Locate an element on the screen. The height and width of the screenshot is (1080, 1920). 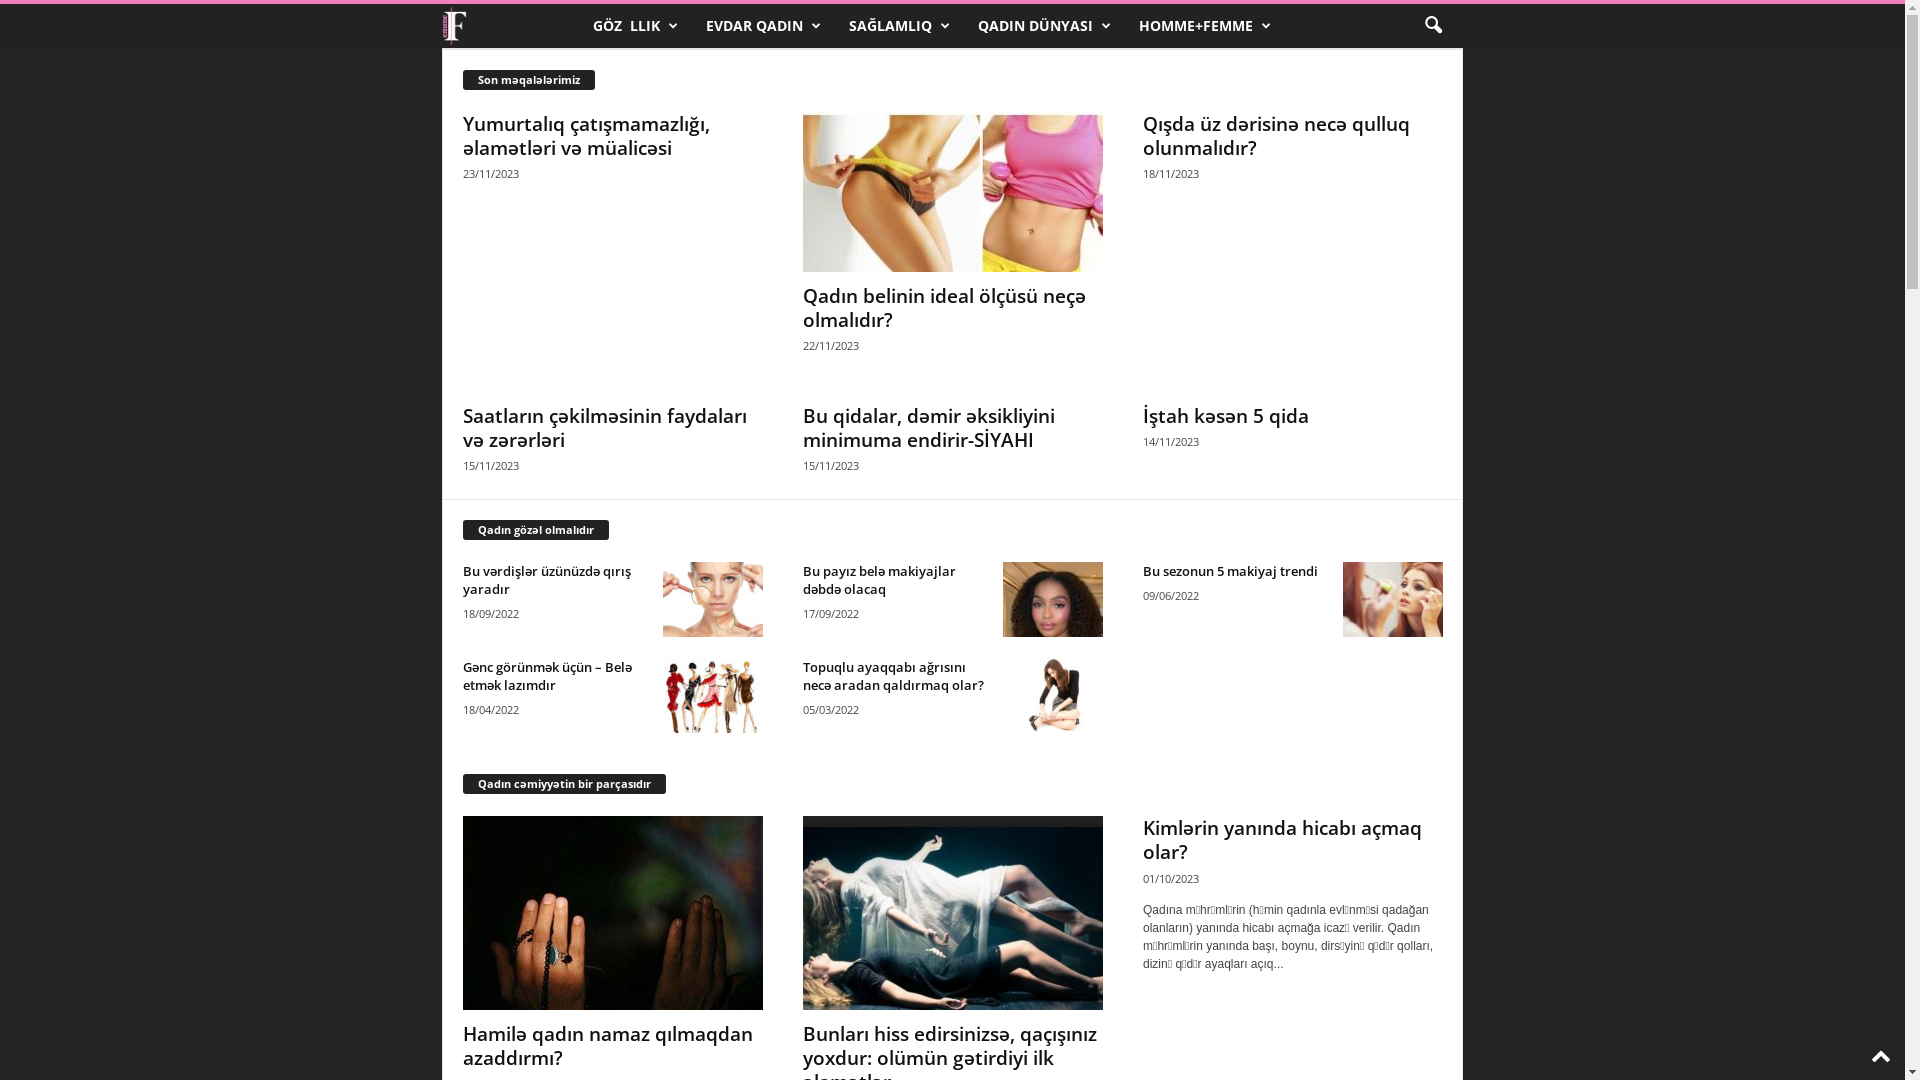
Bu sezonun 5 makiyaj trendi is located at coordinates (1393, 600).